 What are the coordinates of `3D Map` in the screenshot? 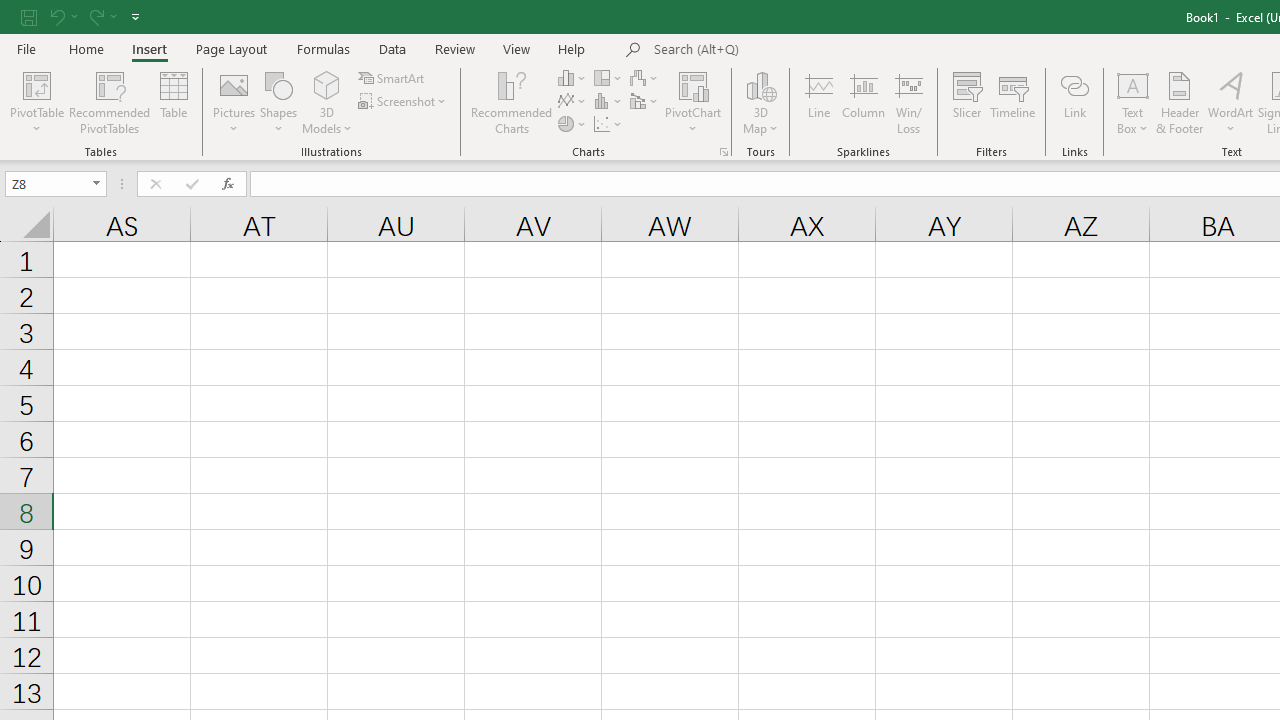 It's located at (760, 102).